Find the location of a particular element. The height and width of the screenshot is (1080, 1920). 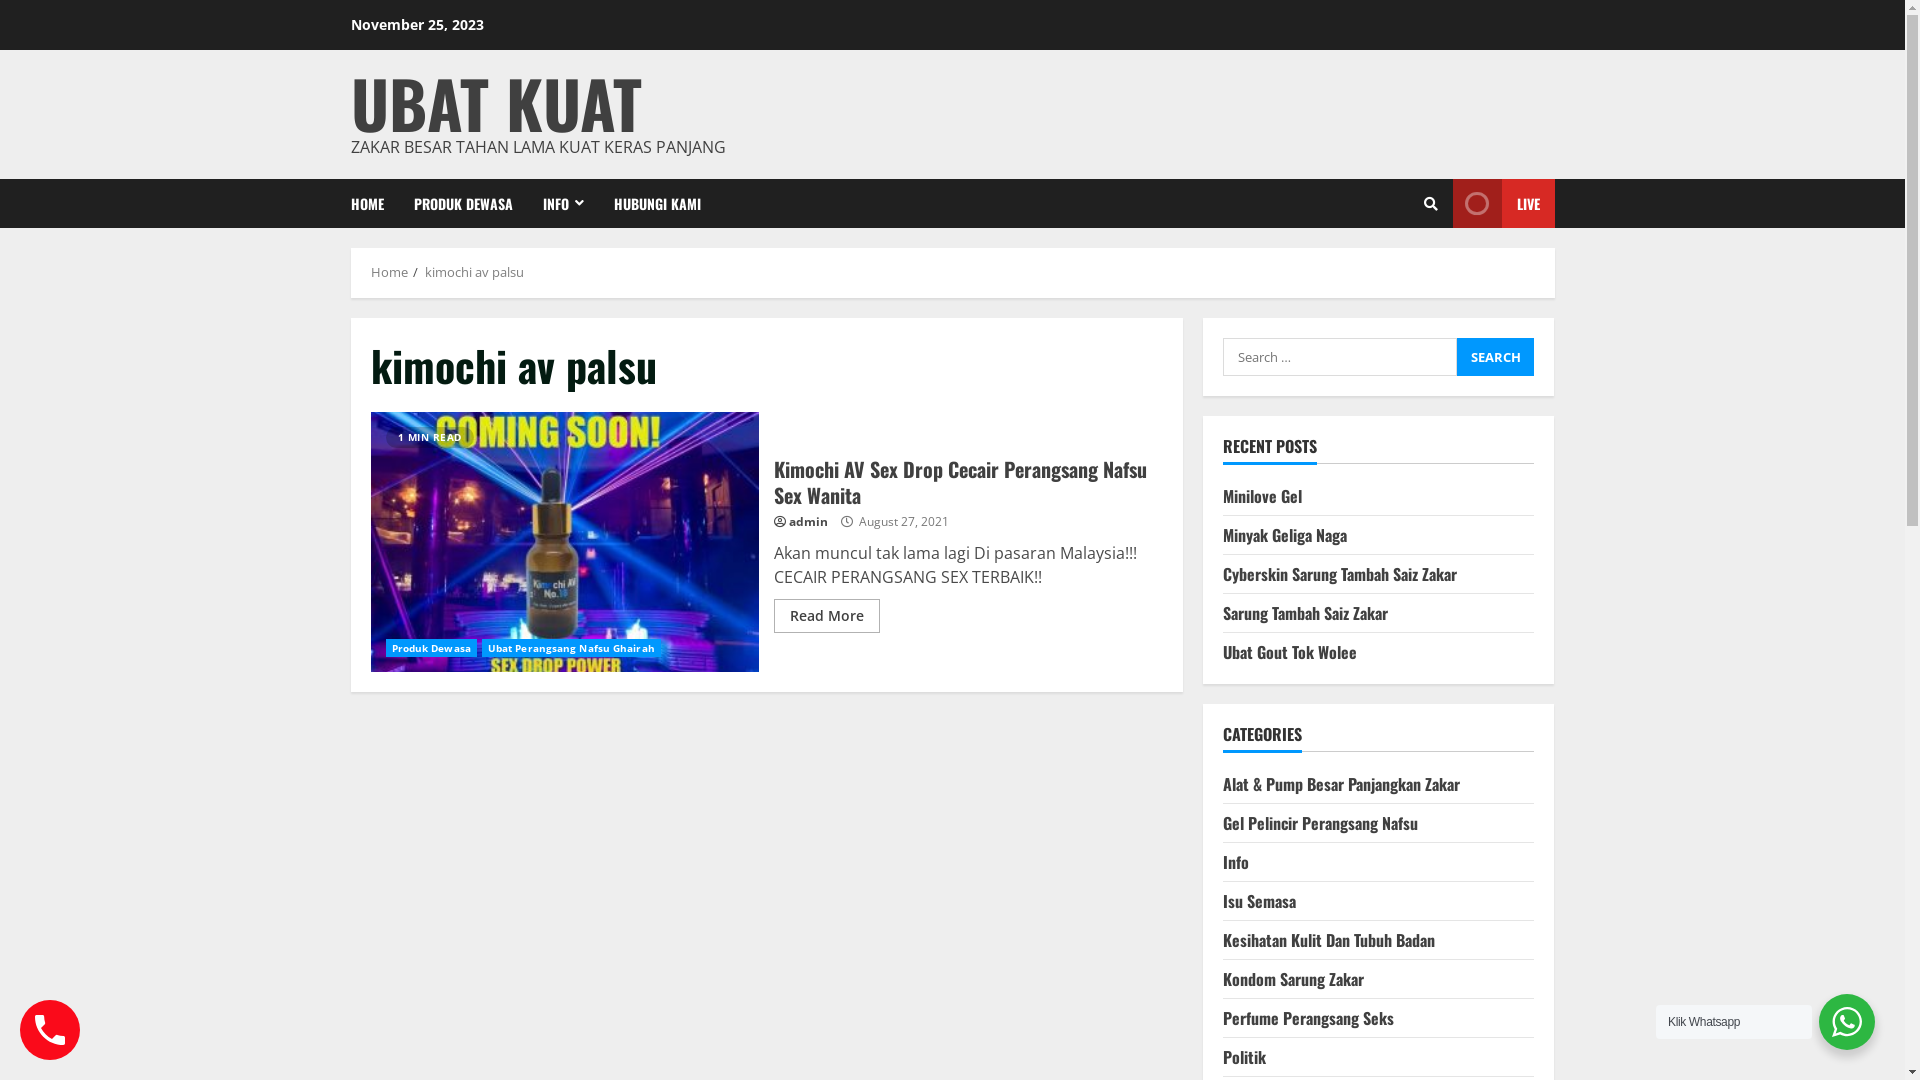

Search is located at coordinates (1386, 272).